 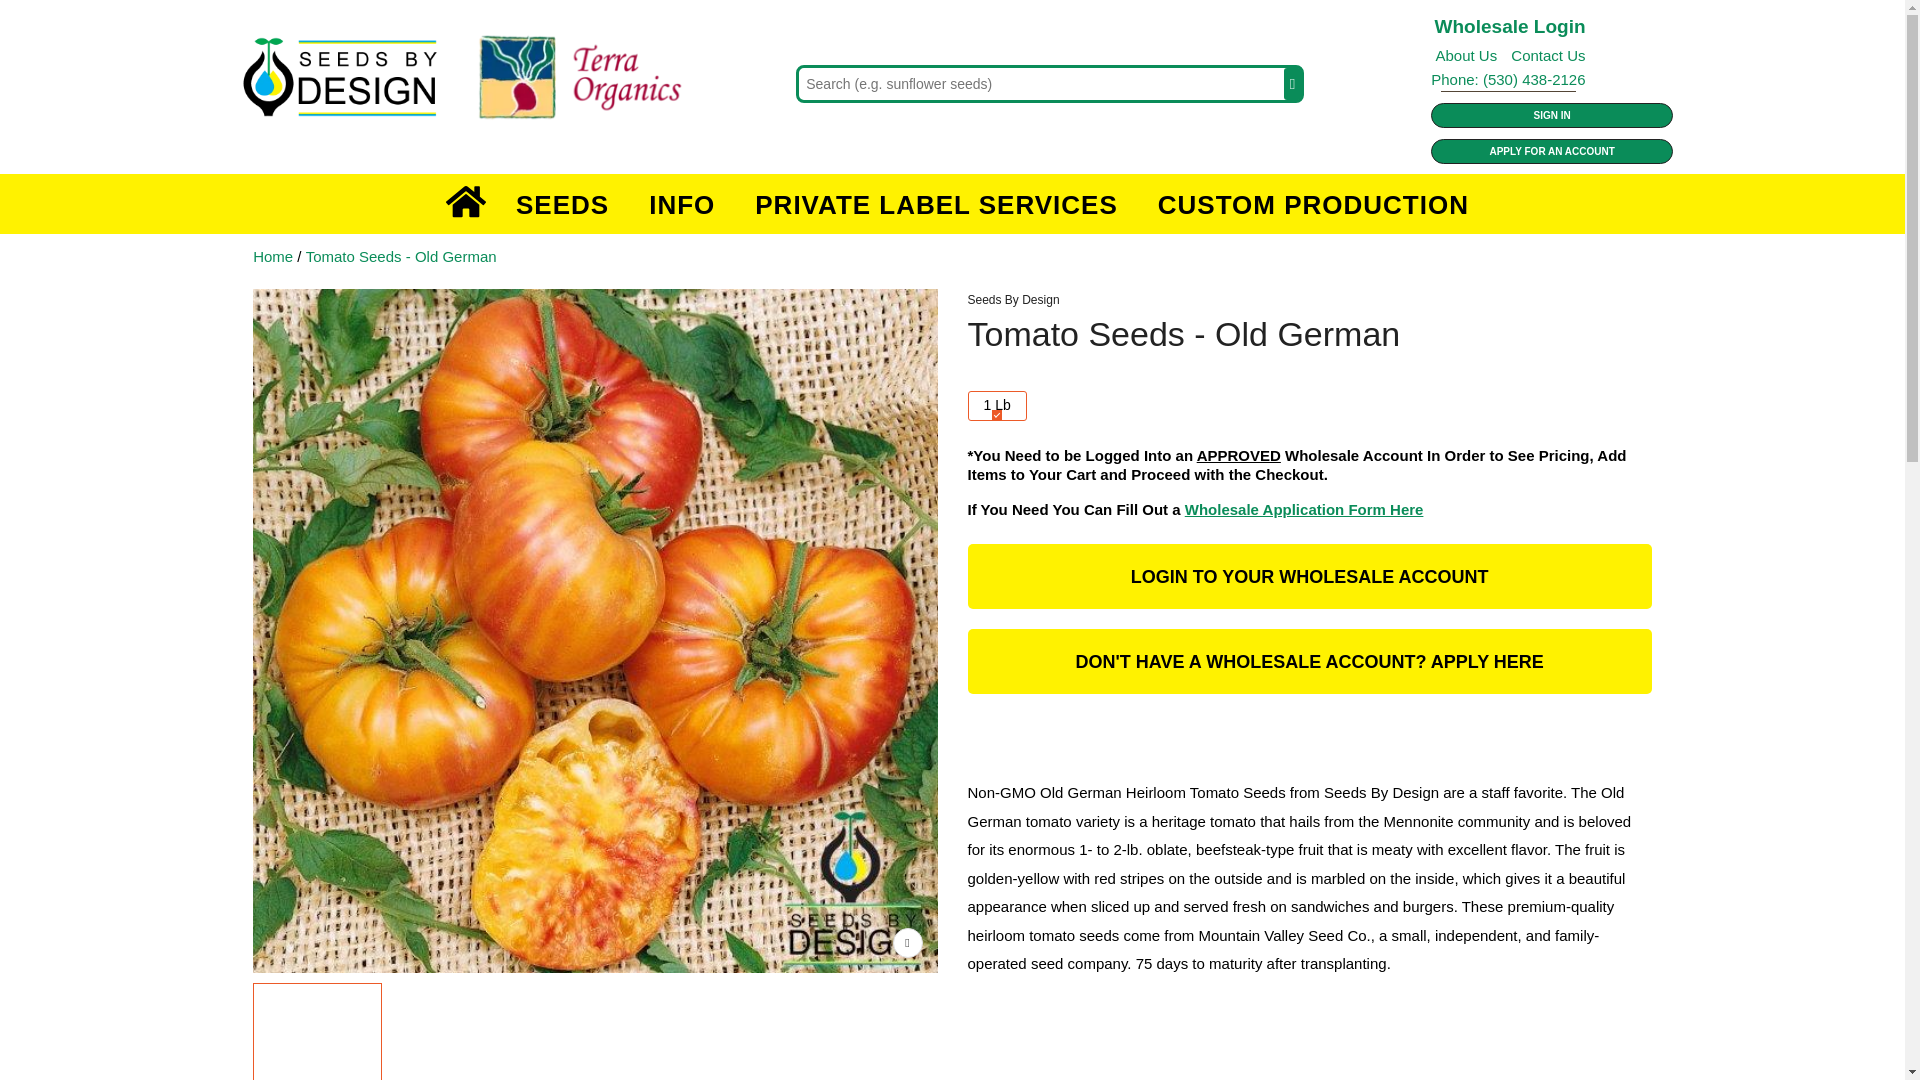 I want to click on Custom Production, so click(x=1314, y=204).